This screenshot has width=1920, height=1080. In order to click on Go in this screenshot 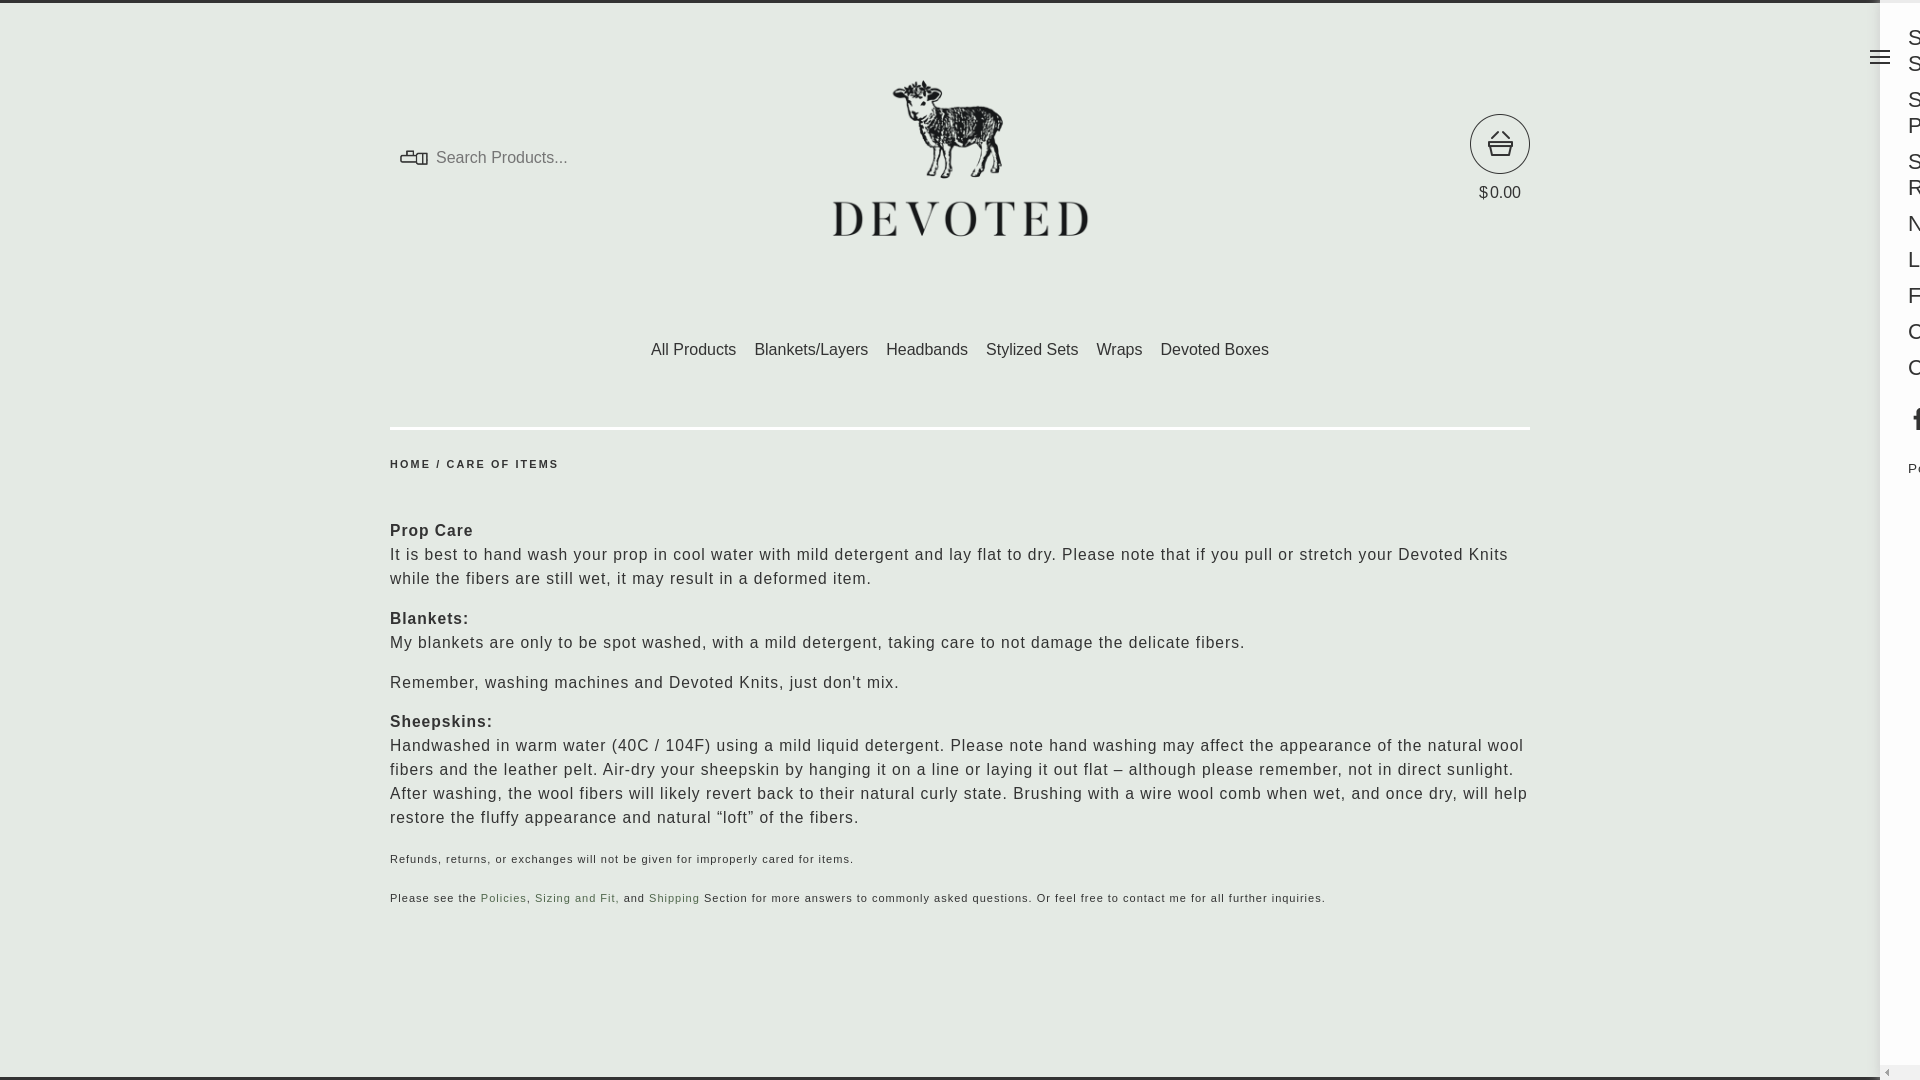, I will do `click(672, 158)`.